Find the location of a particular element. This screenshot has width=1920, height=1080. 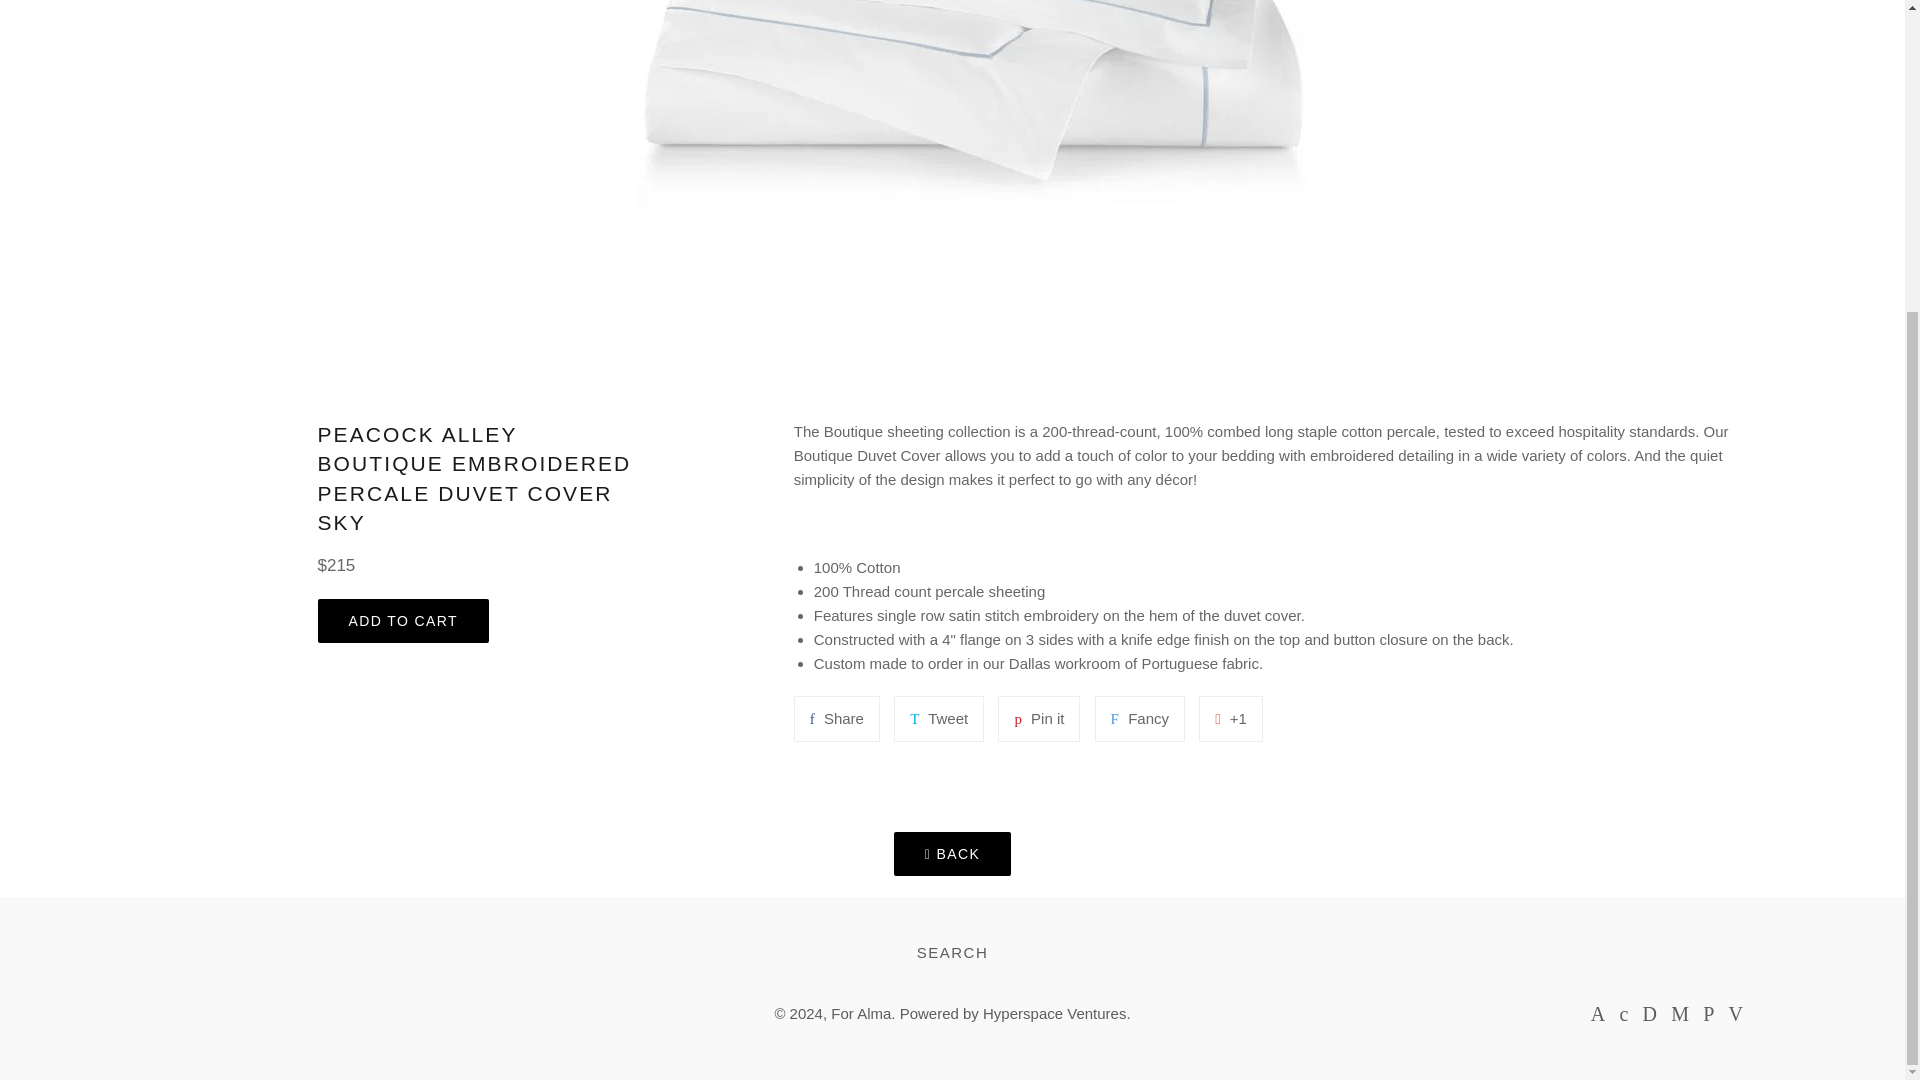

Tweet on Twitter is located at coordinates (1038, 718).